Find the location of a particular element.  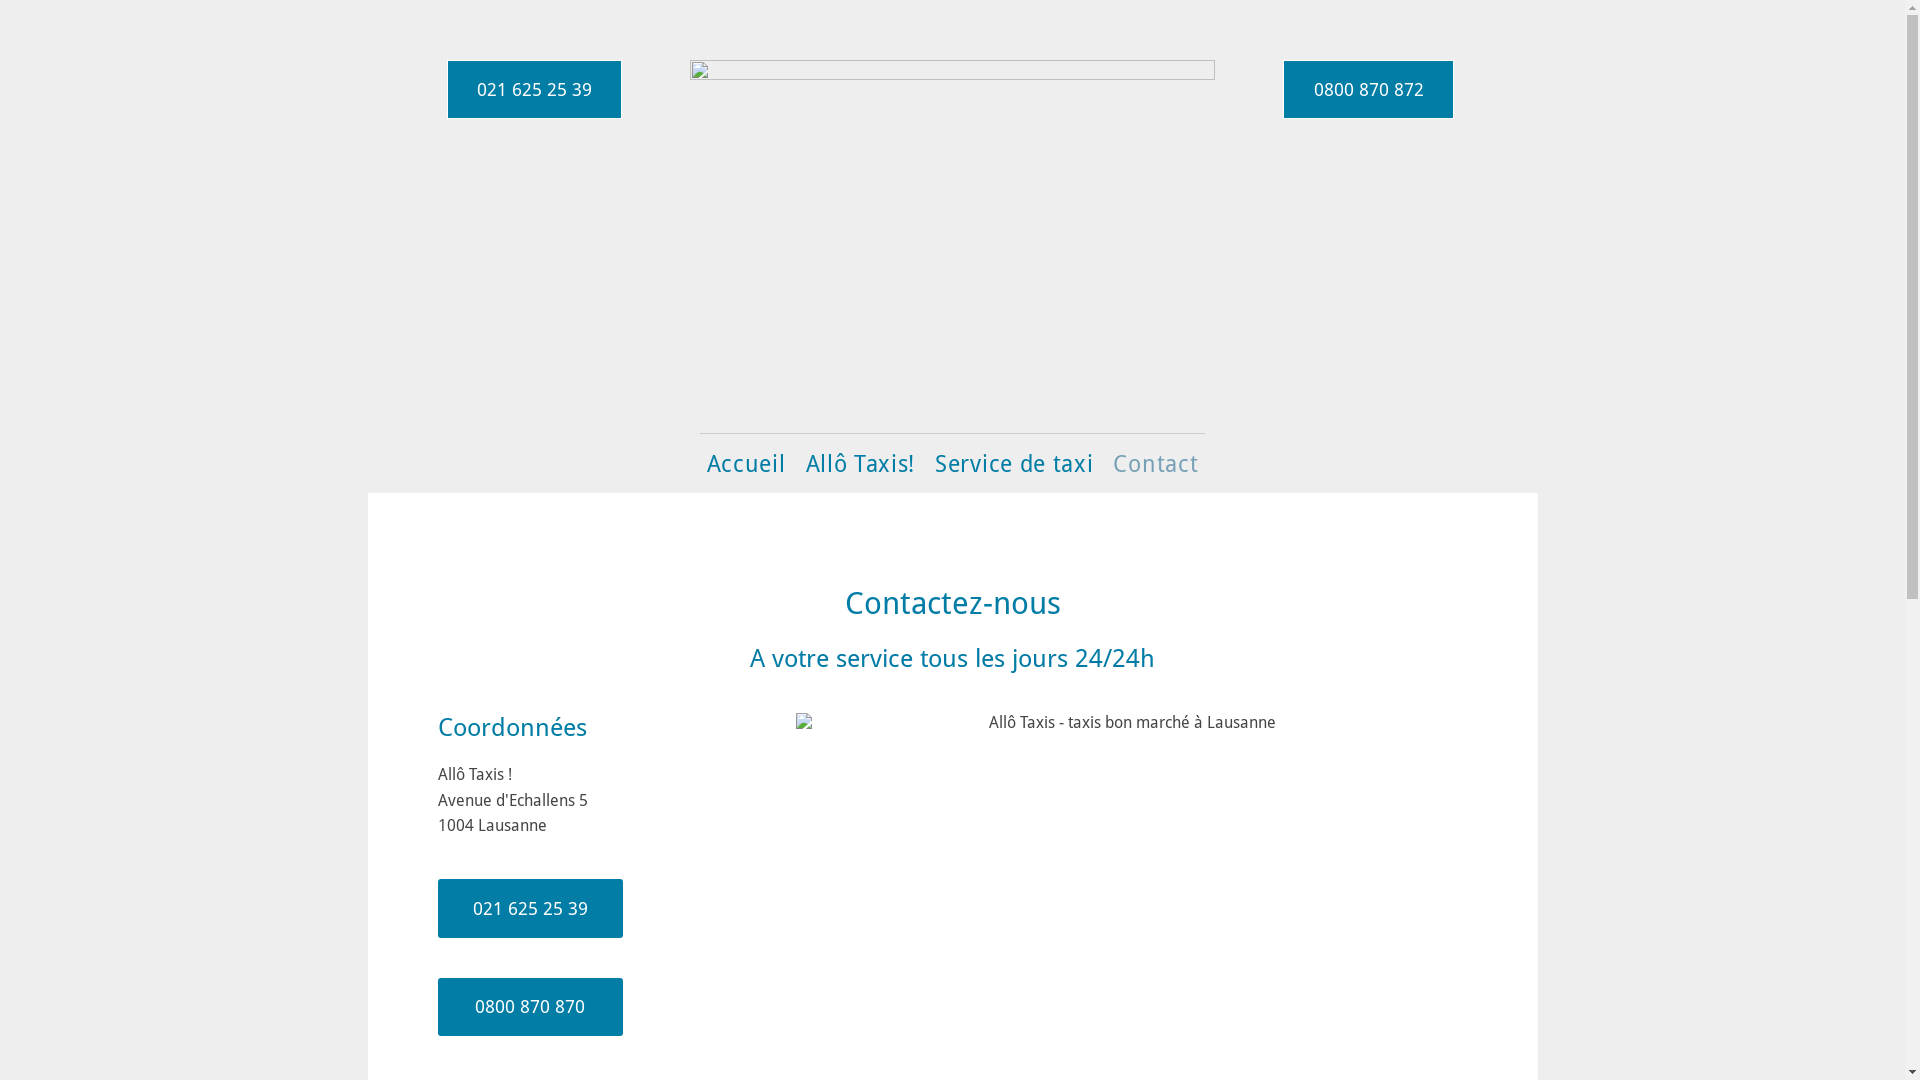

Accueil is located at coordinates (746, 464).